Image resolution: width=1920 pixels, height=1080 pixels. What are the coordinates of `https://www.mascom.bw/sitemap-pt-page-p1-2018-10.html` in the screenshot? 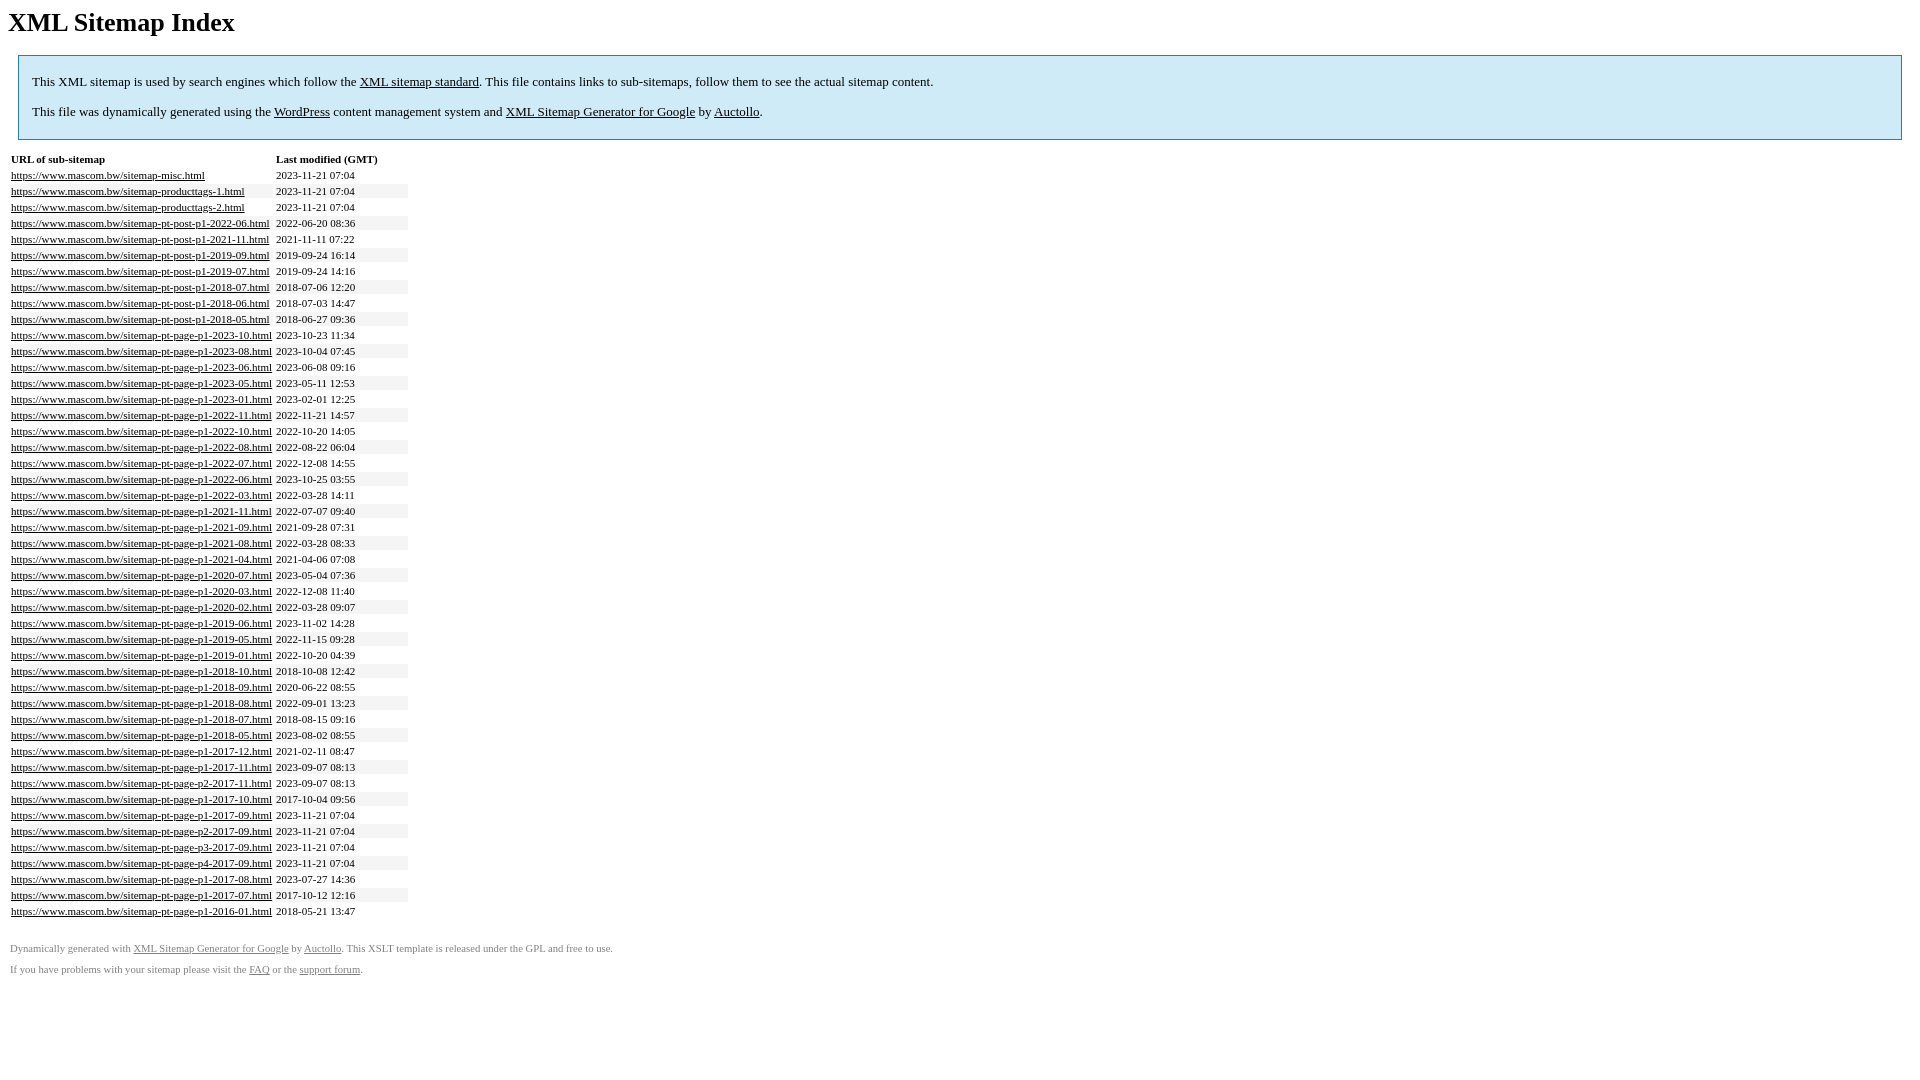 It's located at (142, 671).